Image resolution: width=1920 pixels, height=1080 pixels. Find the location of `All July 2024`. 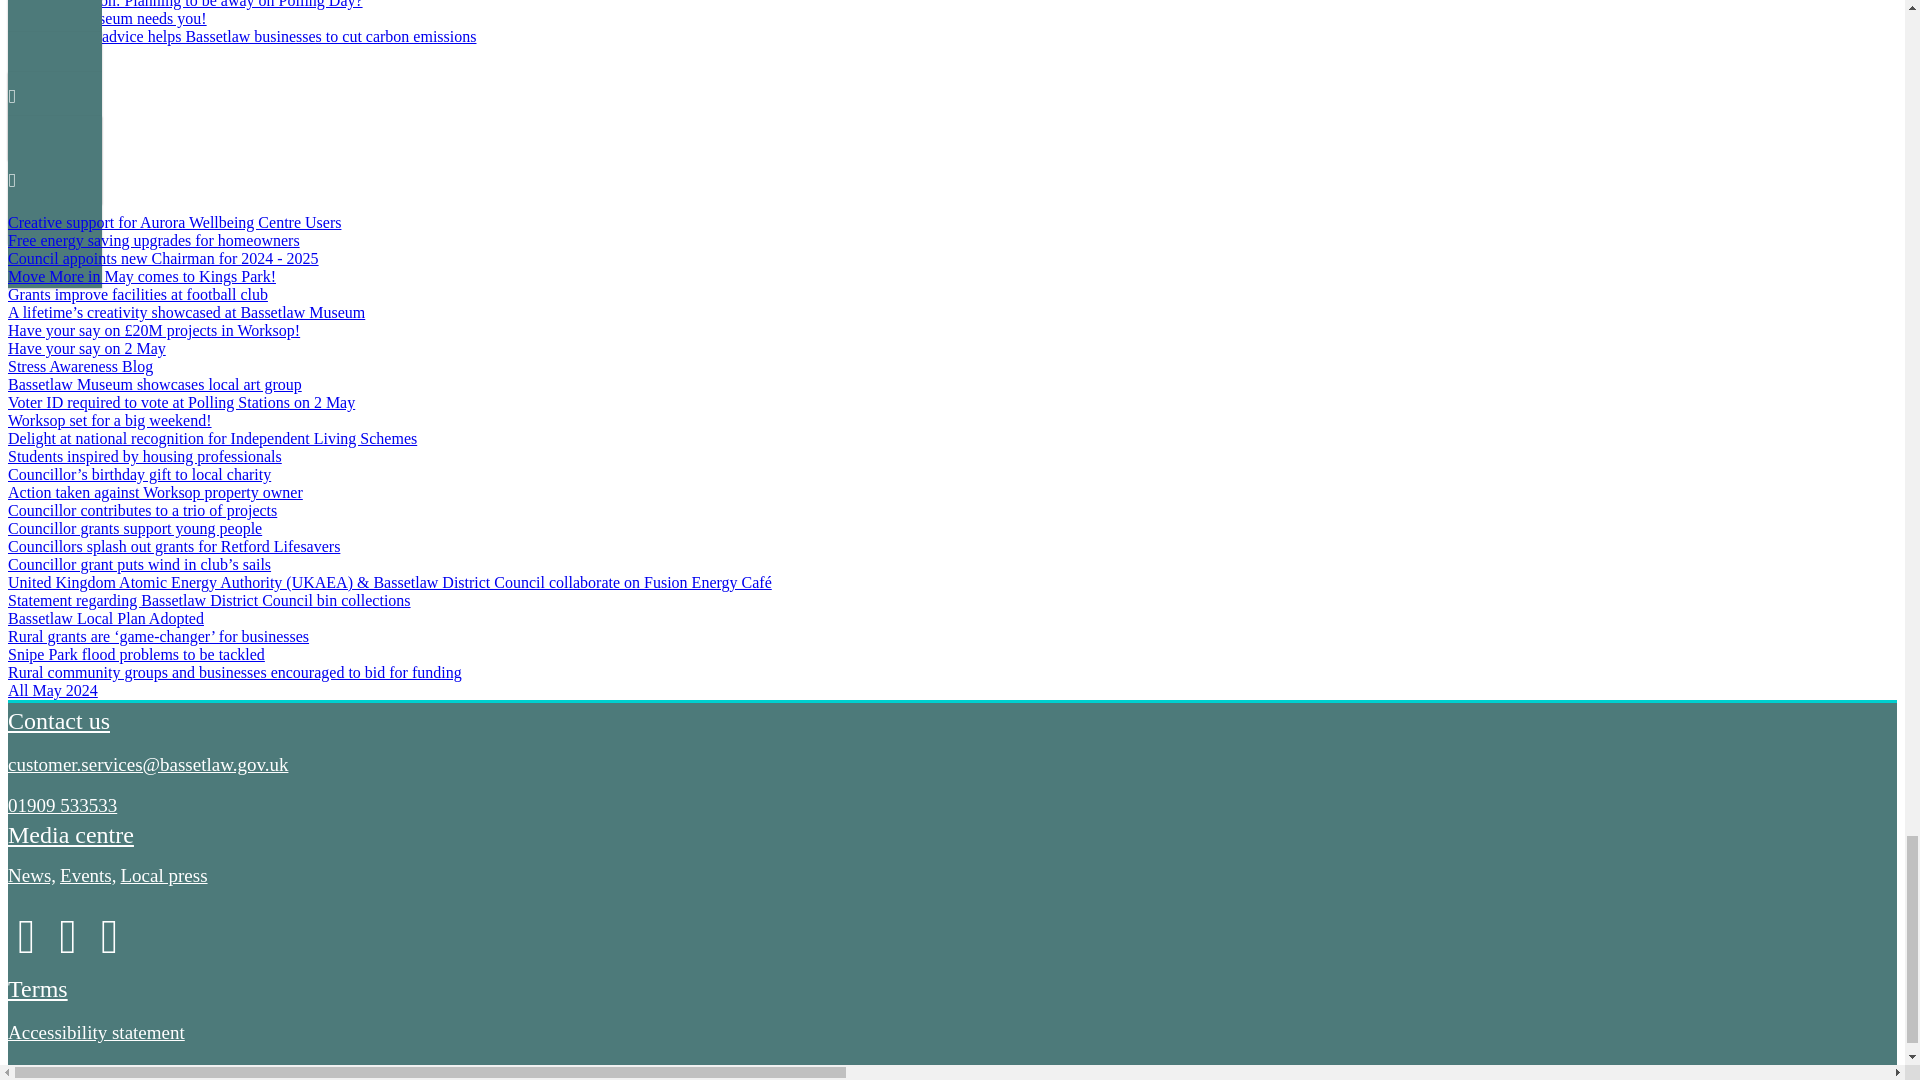

All July 2024 is located at coordinates (50, 54).